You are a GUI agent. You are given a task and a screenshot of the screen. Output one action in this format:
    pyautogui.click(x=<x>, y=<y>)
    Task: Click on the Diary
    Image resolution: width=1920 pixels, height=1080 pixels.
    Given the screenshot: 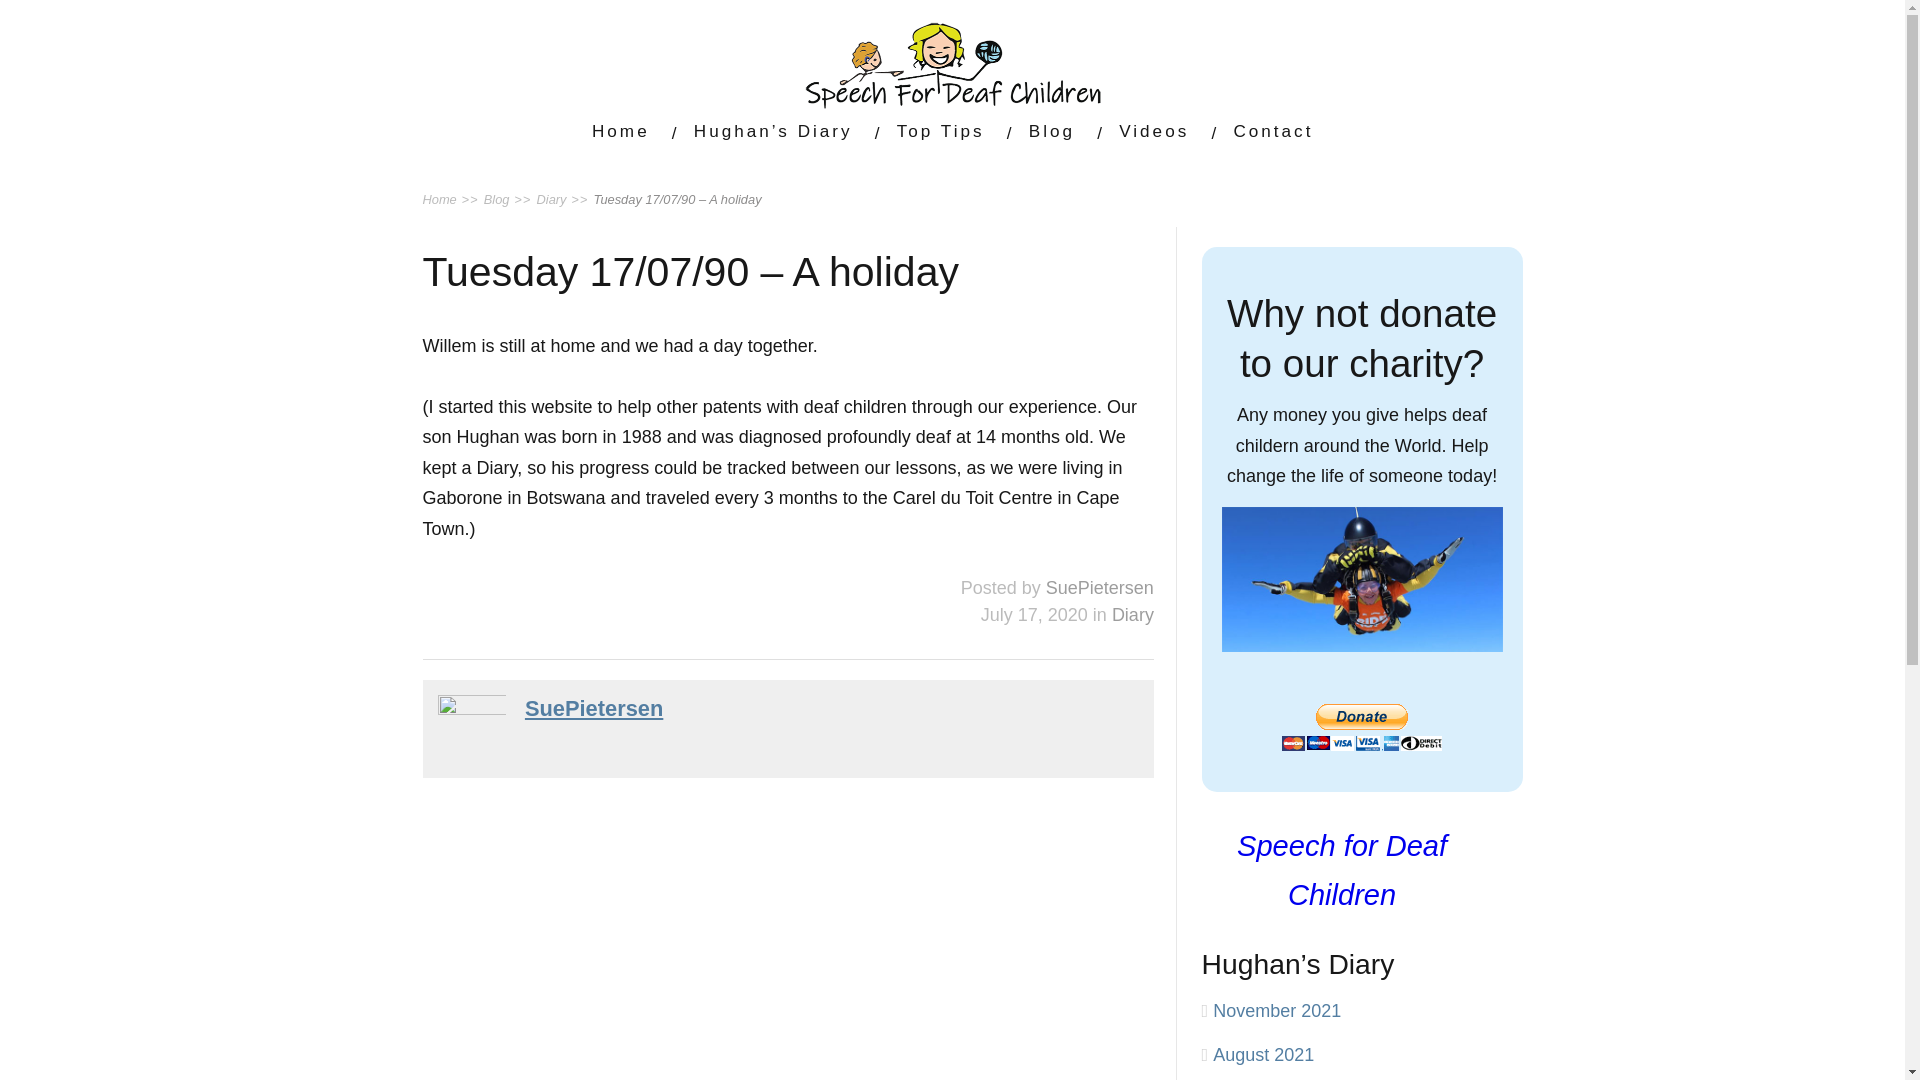 What is the action you would take?
    pyautogui.click(x=1132, y=614)
    